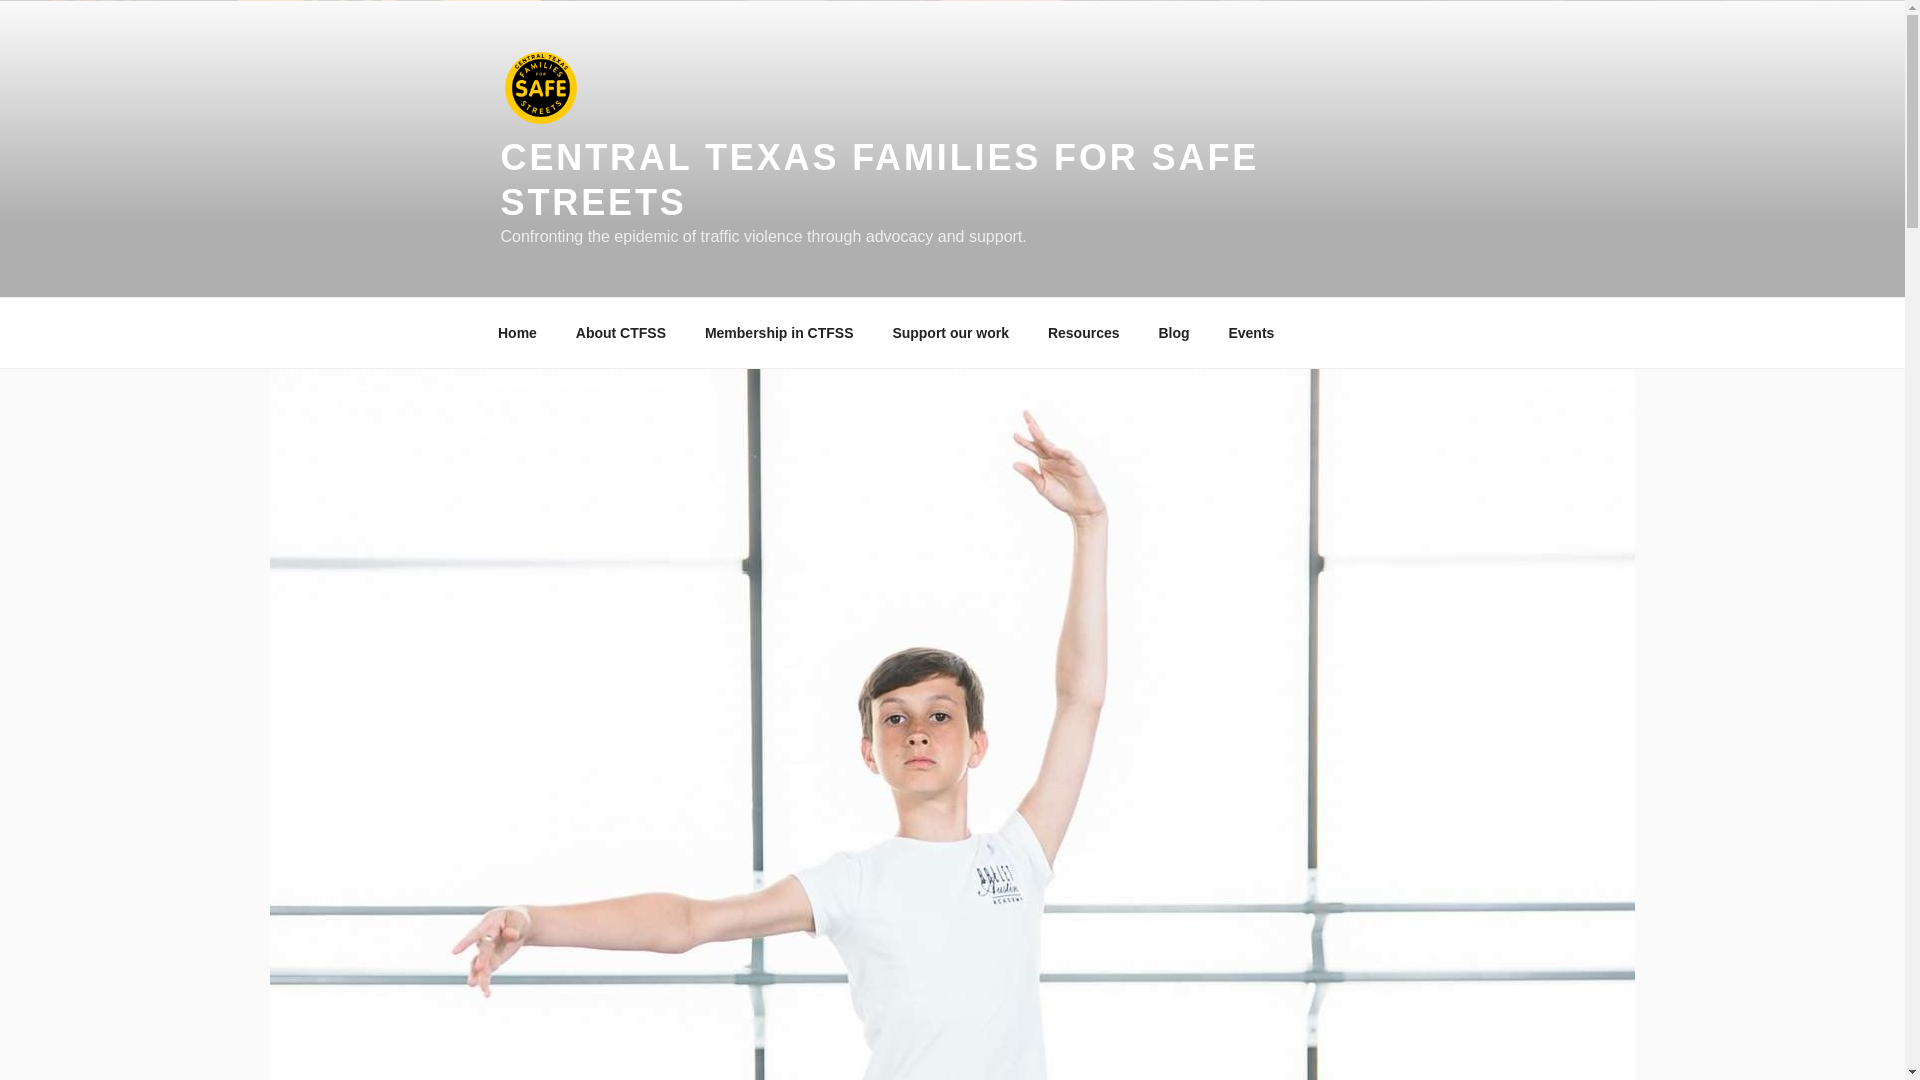 Image resolution: width=1920 pixels, height=1080 pixels. What do you see at coordinates (517, 332) in the screenshot?
I see `Home` at bounding box center [517, 332].